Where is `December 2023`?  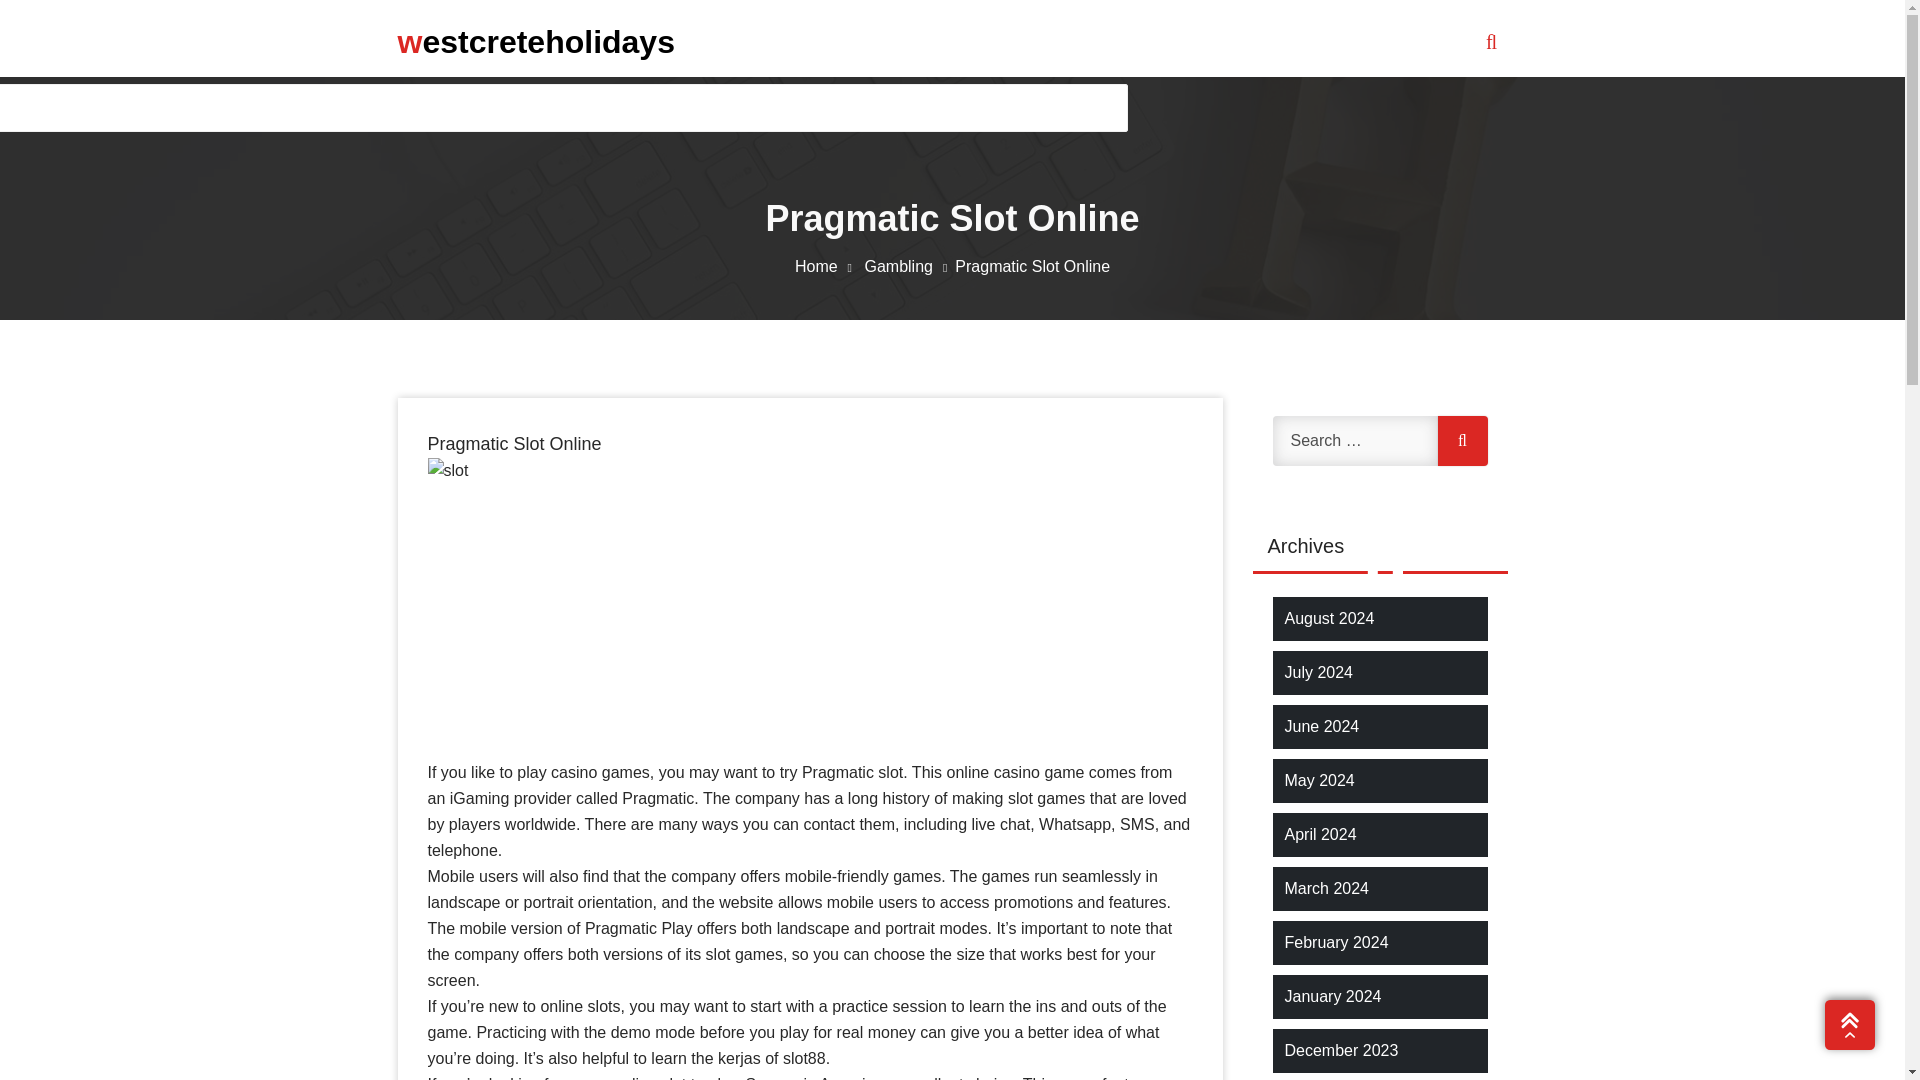
December 2023 is located at coordinates (1340, 1050).